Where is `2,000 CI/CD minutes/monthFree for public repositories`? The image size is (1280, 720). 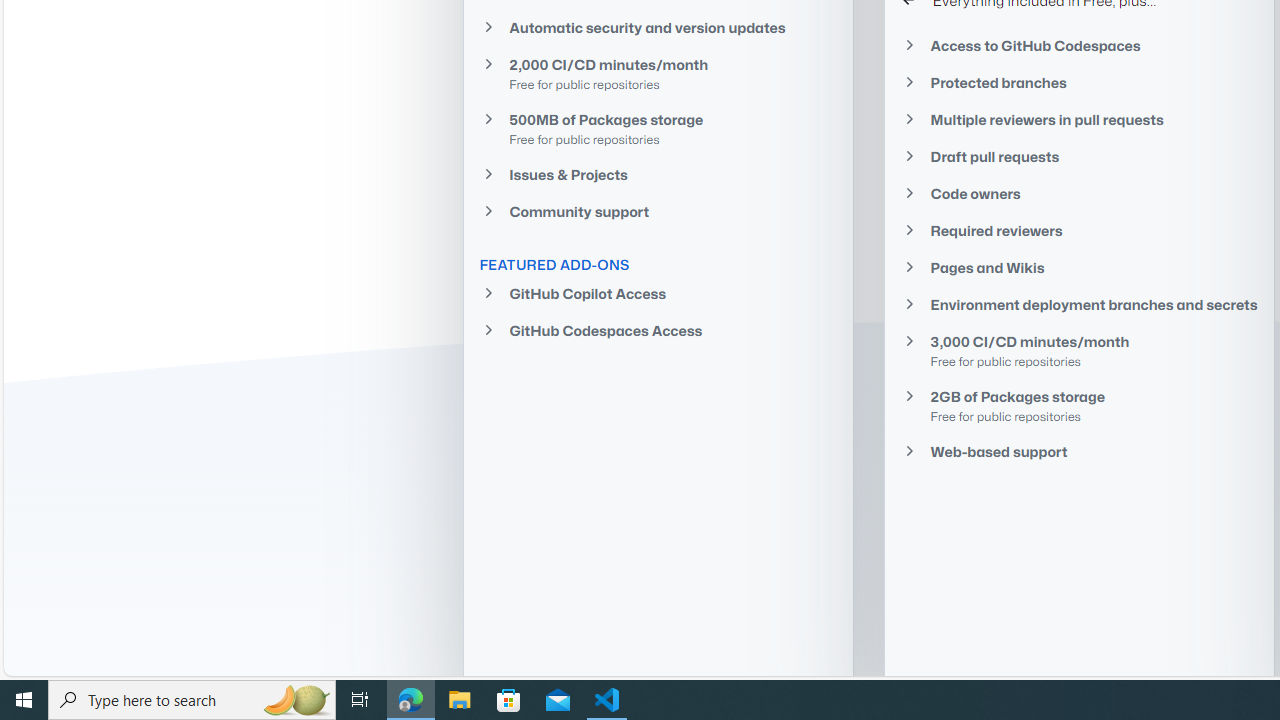 2,000 CI/CD minutes/monthFree for public repositories is located at coordinates (658, 73).